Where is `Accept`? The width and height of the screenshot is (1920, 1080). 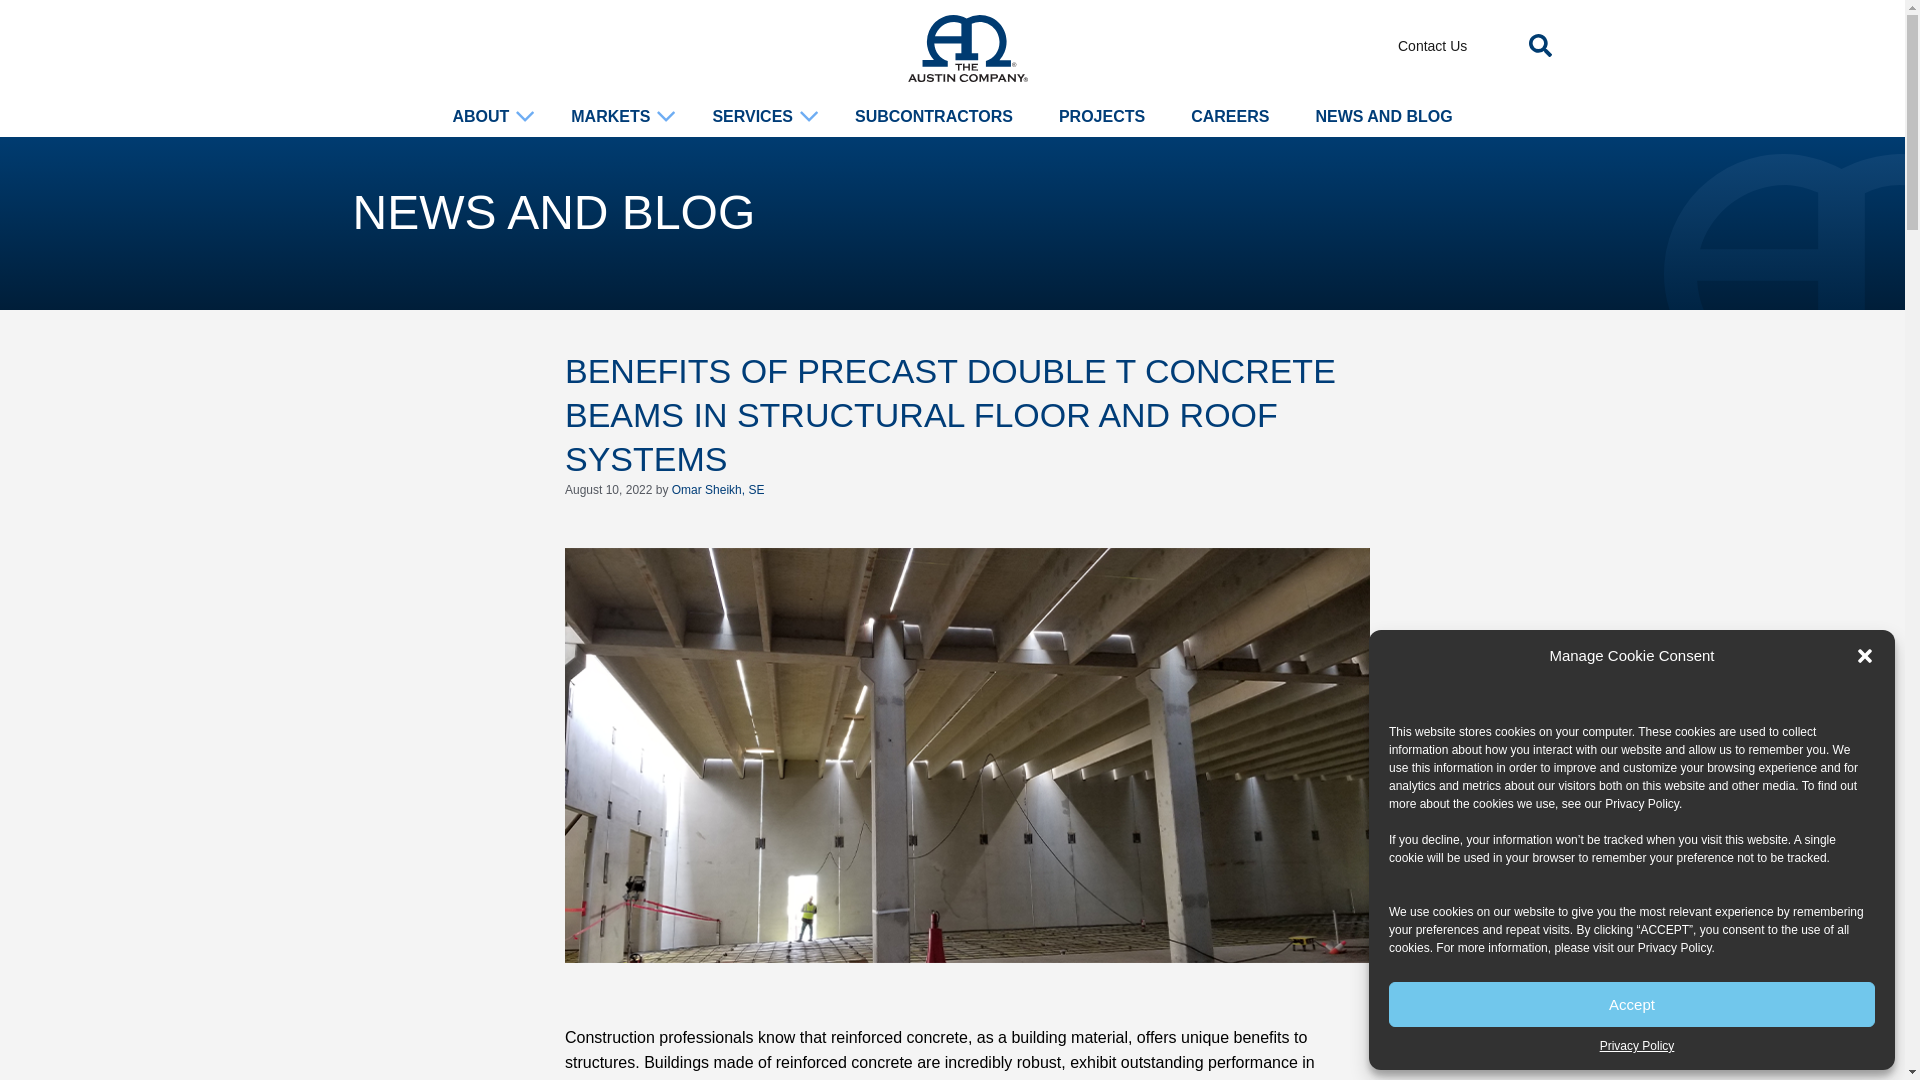
Accept is located at coordinates (1632, 1004).